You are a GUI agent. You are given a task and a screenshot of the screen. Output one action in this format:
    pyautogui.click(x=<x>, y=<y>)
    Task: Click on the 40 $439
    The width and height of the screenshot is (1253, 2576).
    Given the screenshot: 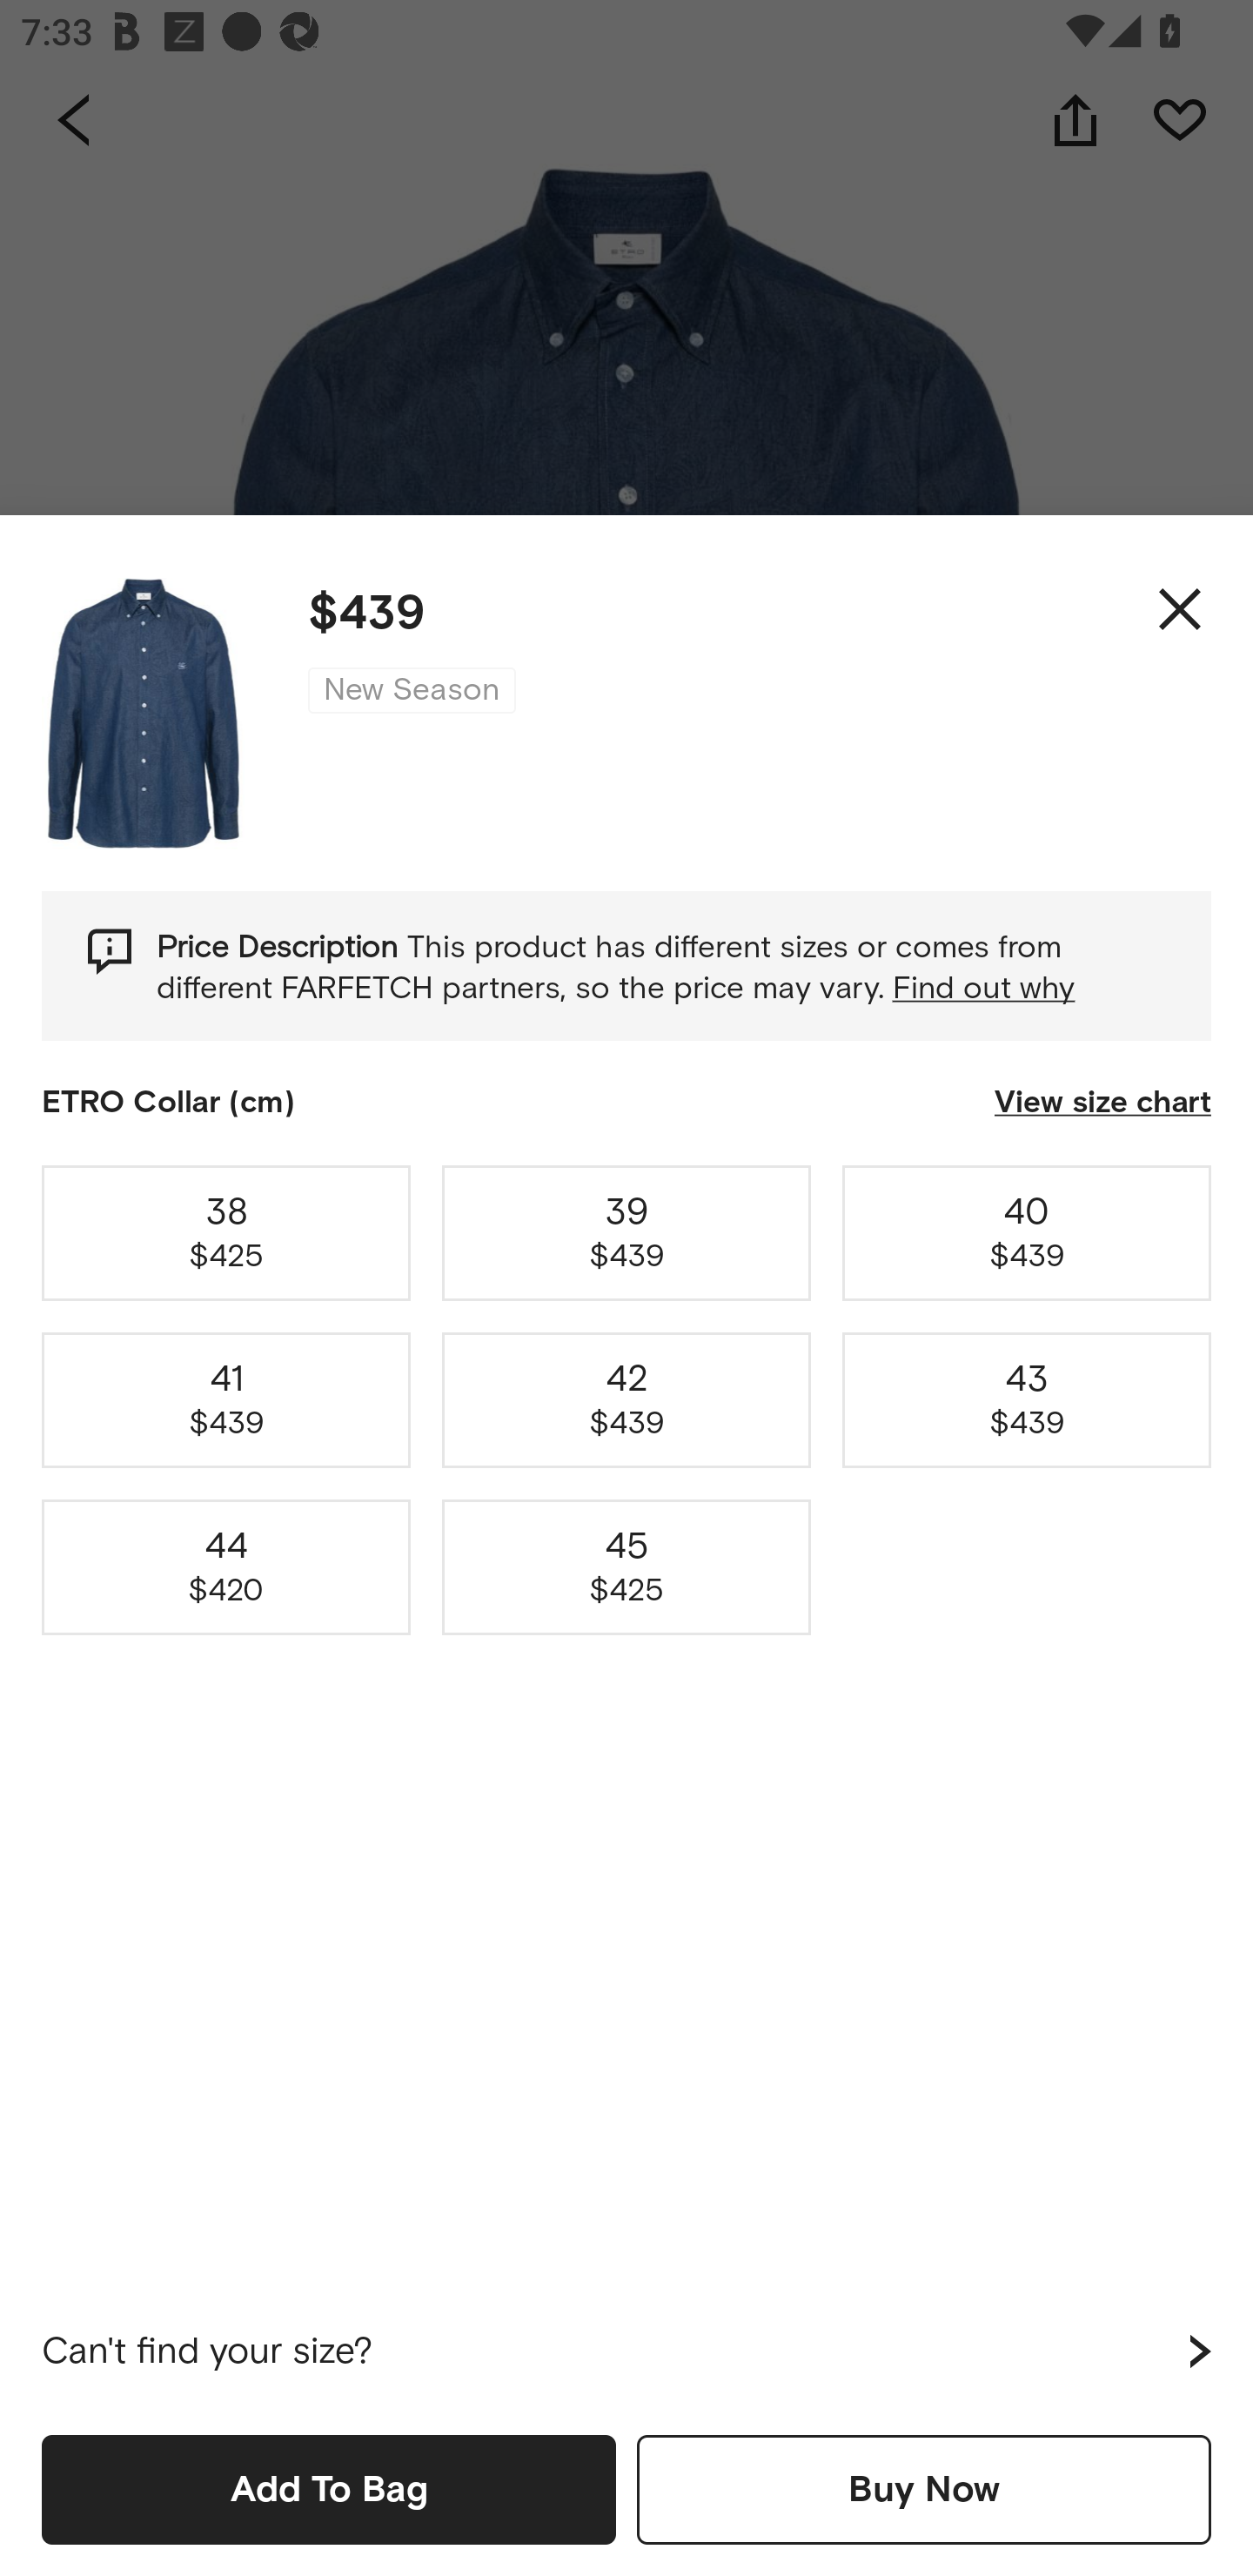 What is the action you would take?
    pyautogui.click(x=1027, y=1232)
    